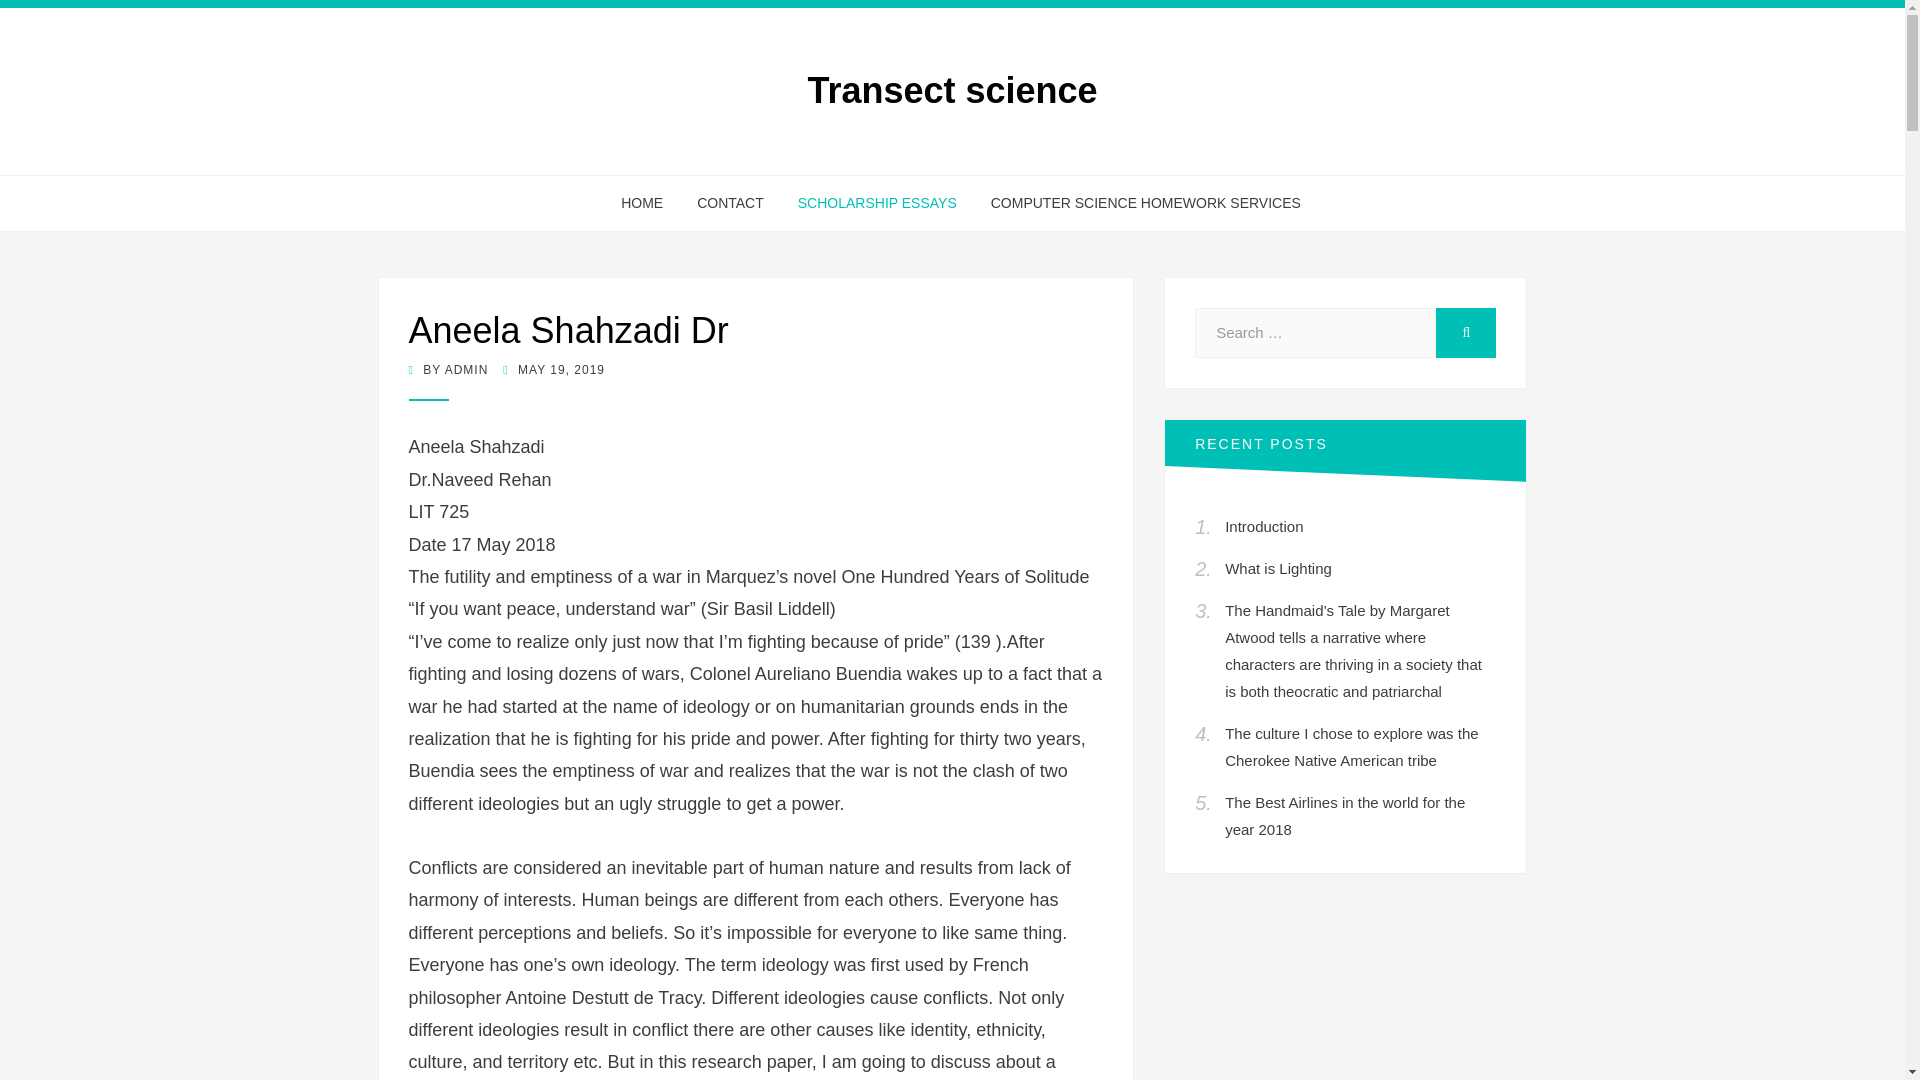  Describe the element at coordinates (1264, 526) in the screenshot. I see `Introduction` at that location.